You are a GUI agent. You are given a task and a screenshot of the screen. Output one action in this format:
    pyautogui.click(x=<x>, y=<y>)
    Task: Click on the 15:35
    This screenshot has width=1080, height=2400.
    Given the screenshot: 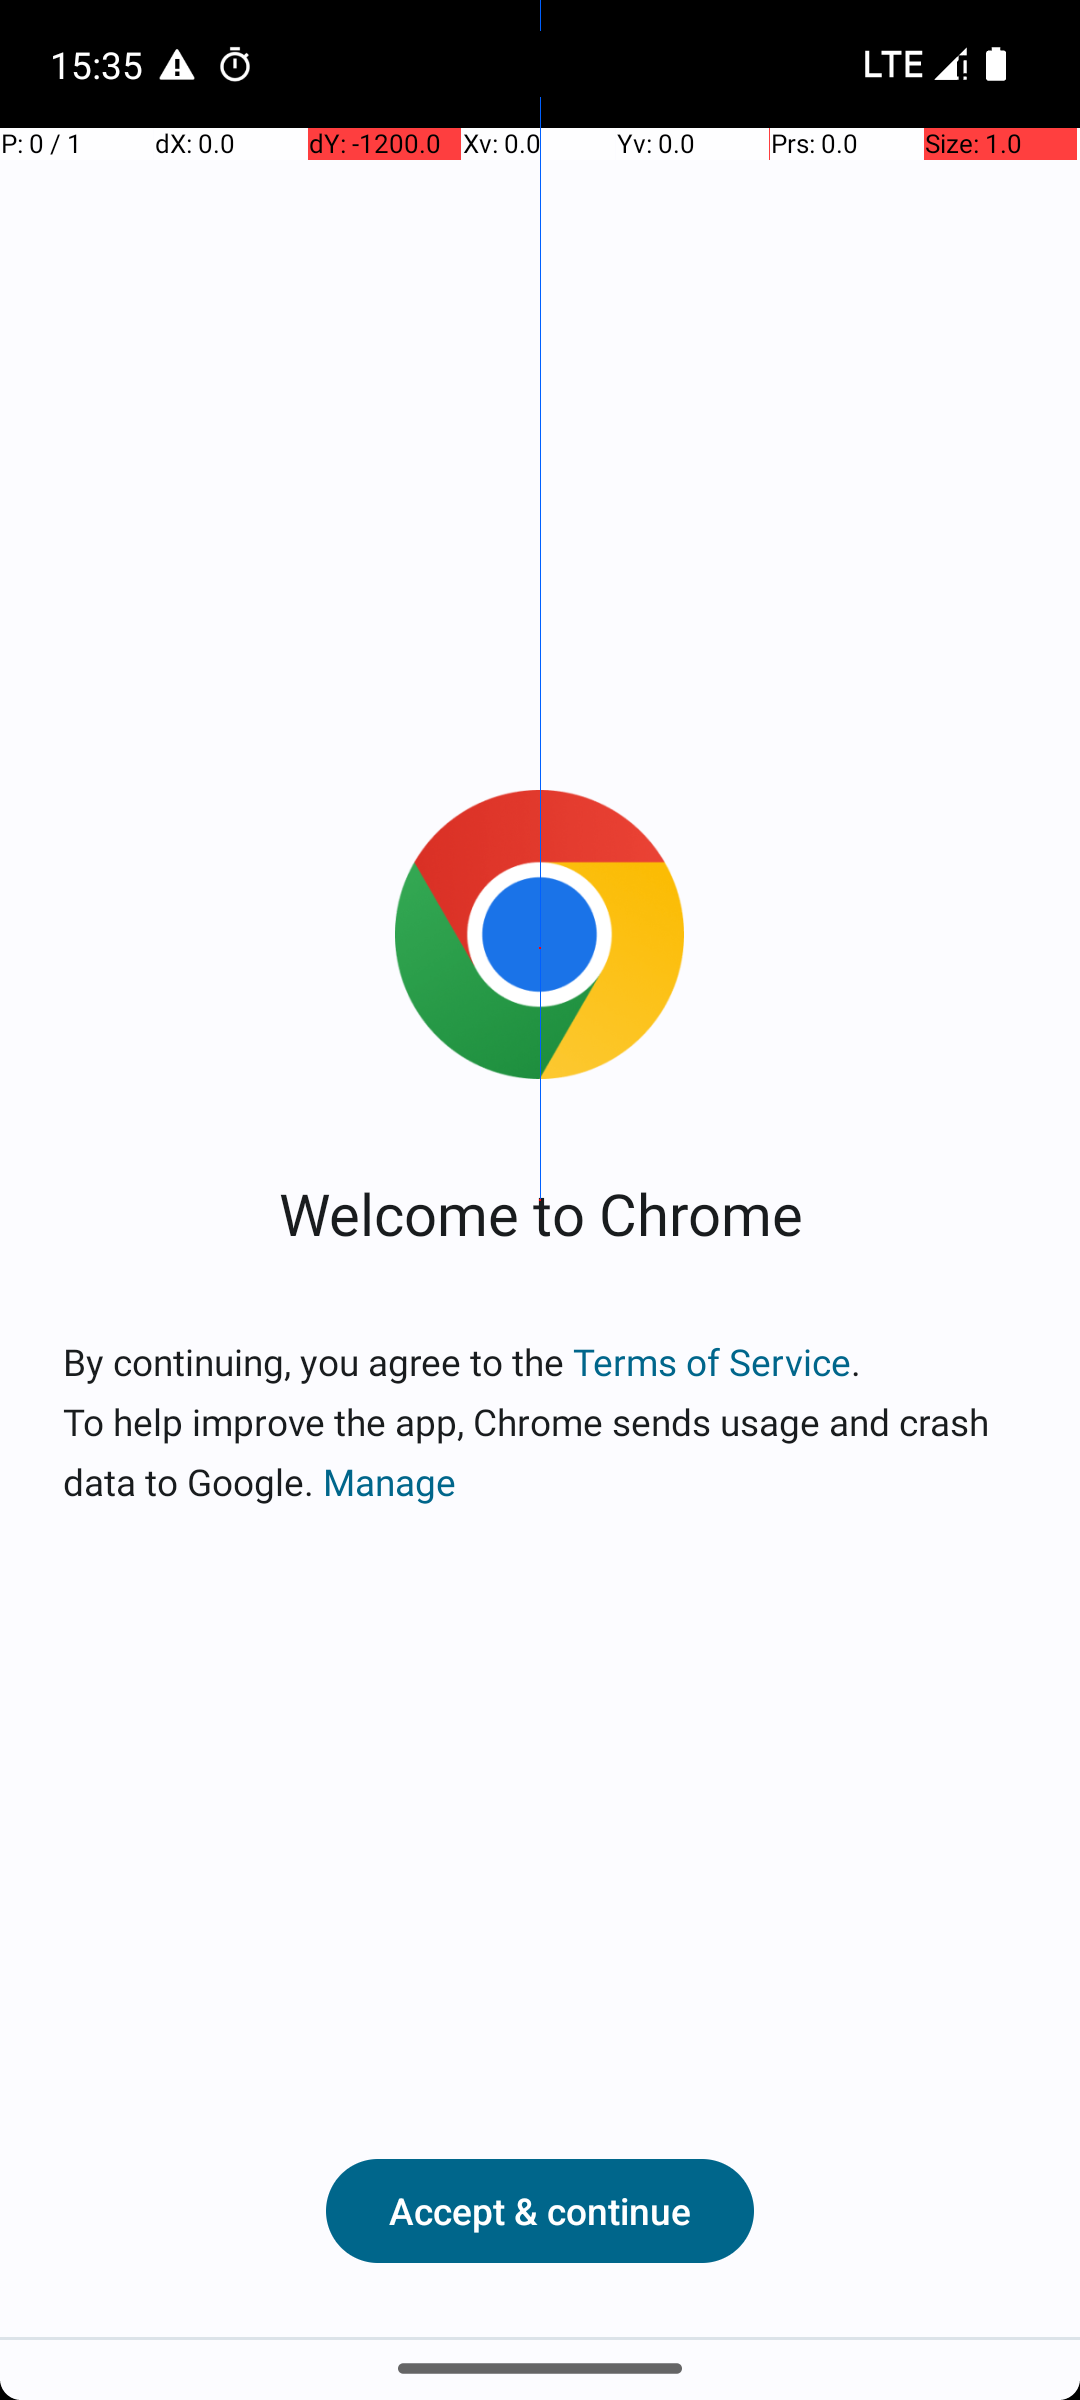 What is the action you would take?
    pyautogui.click(x=99, y=64)
    